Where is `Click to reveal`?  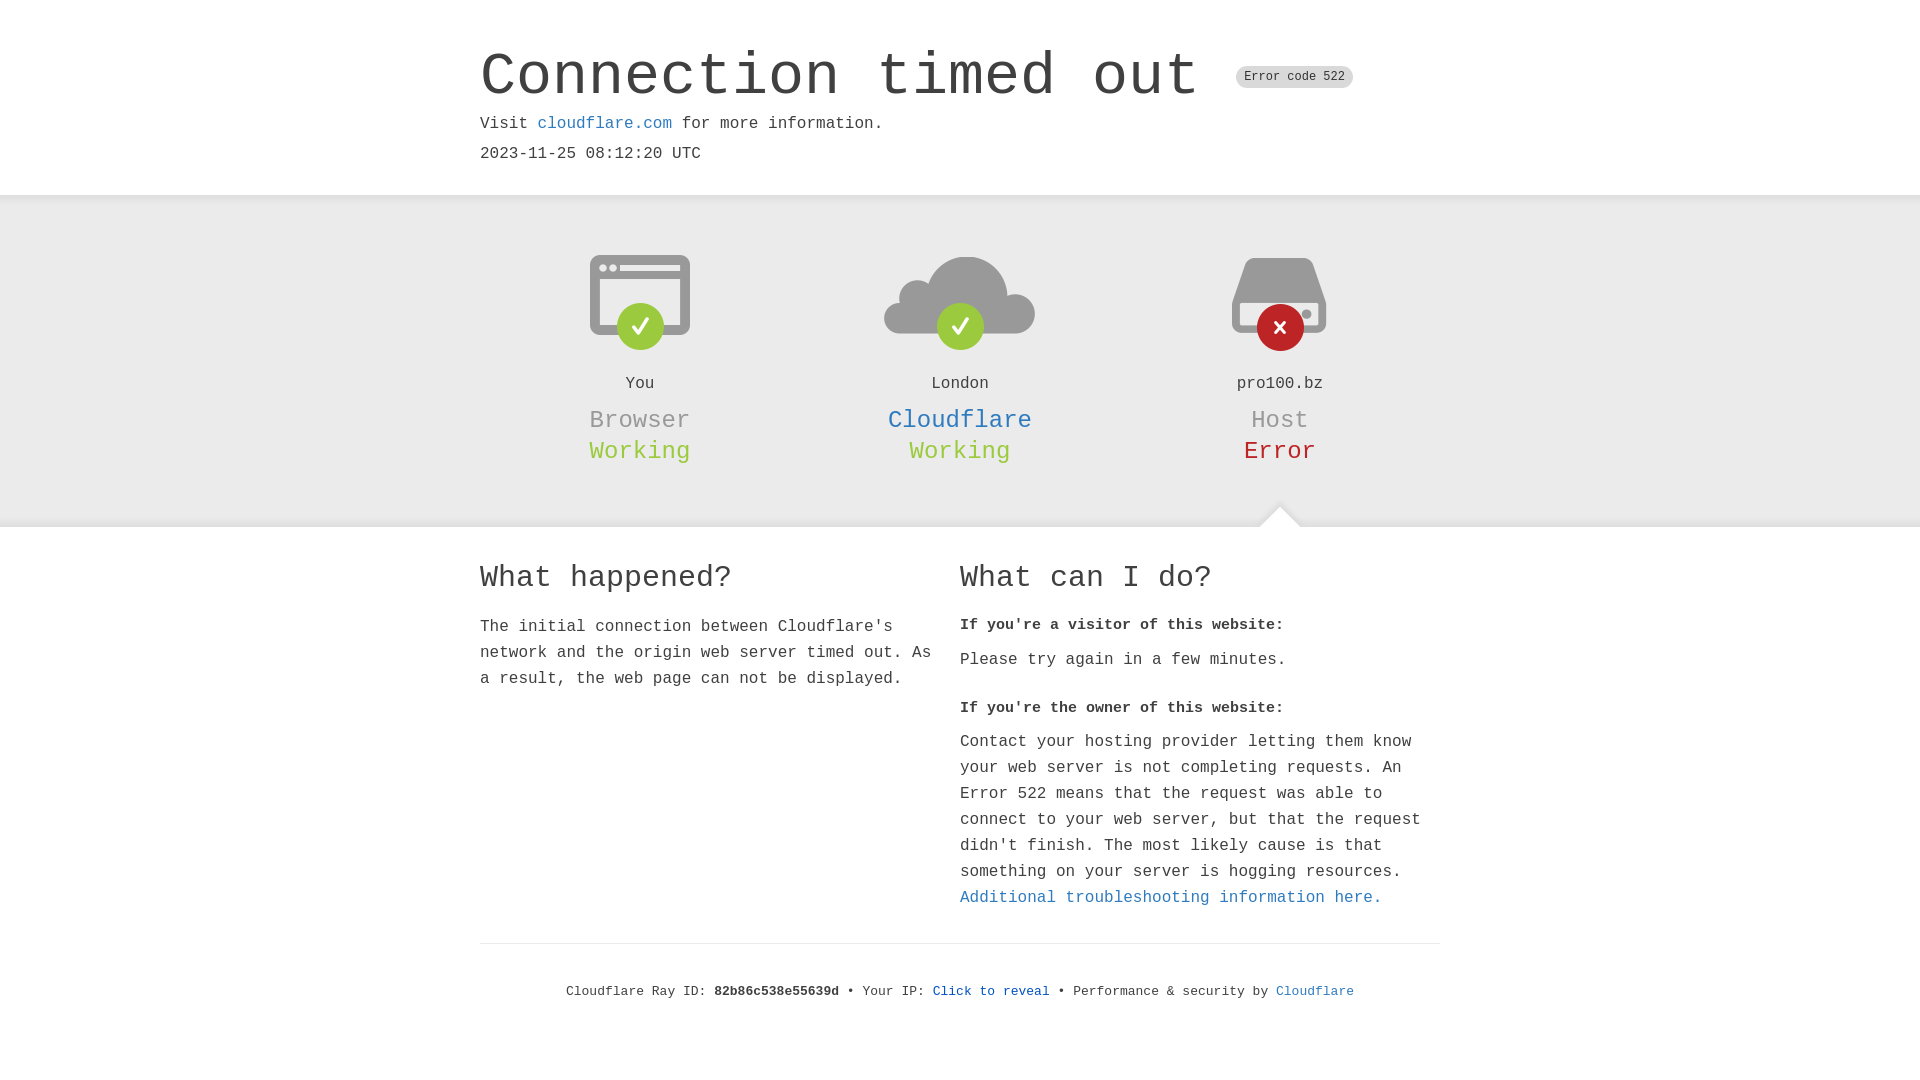 Click to reveal is located at coordinates (992, 992).